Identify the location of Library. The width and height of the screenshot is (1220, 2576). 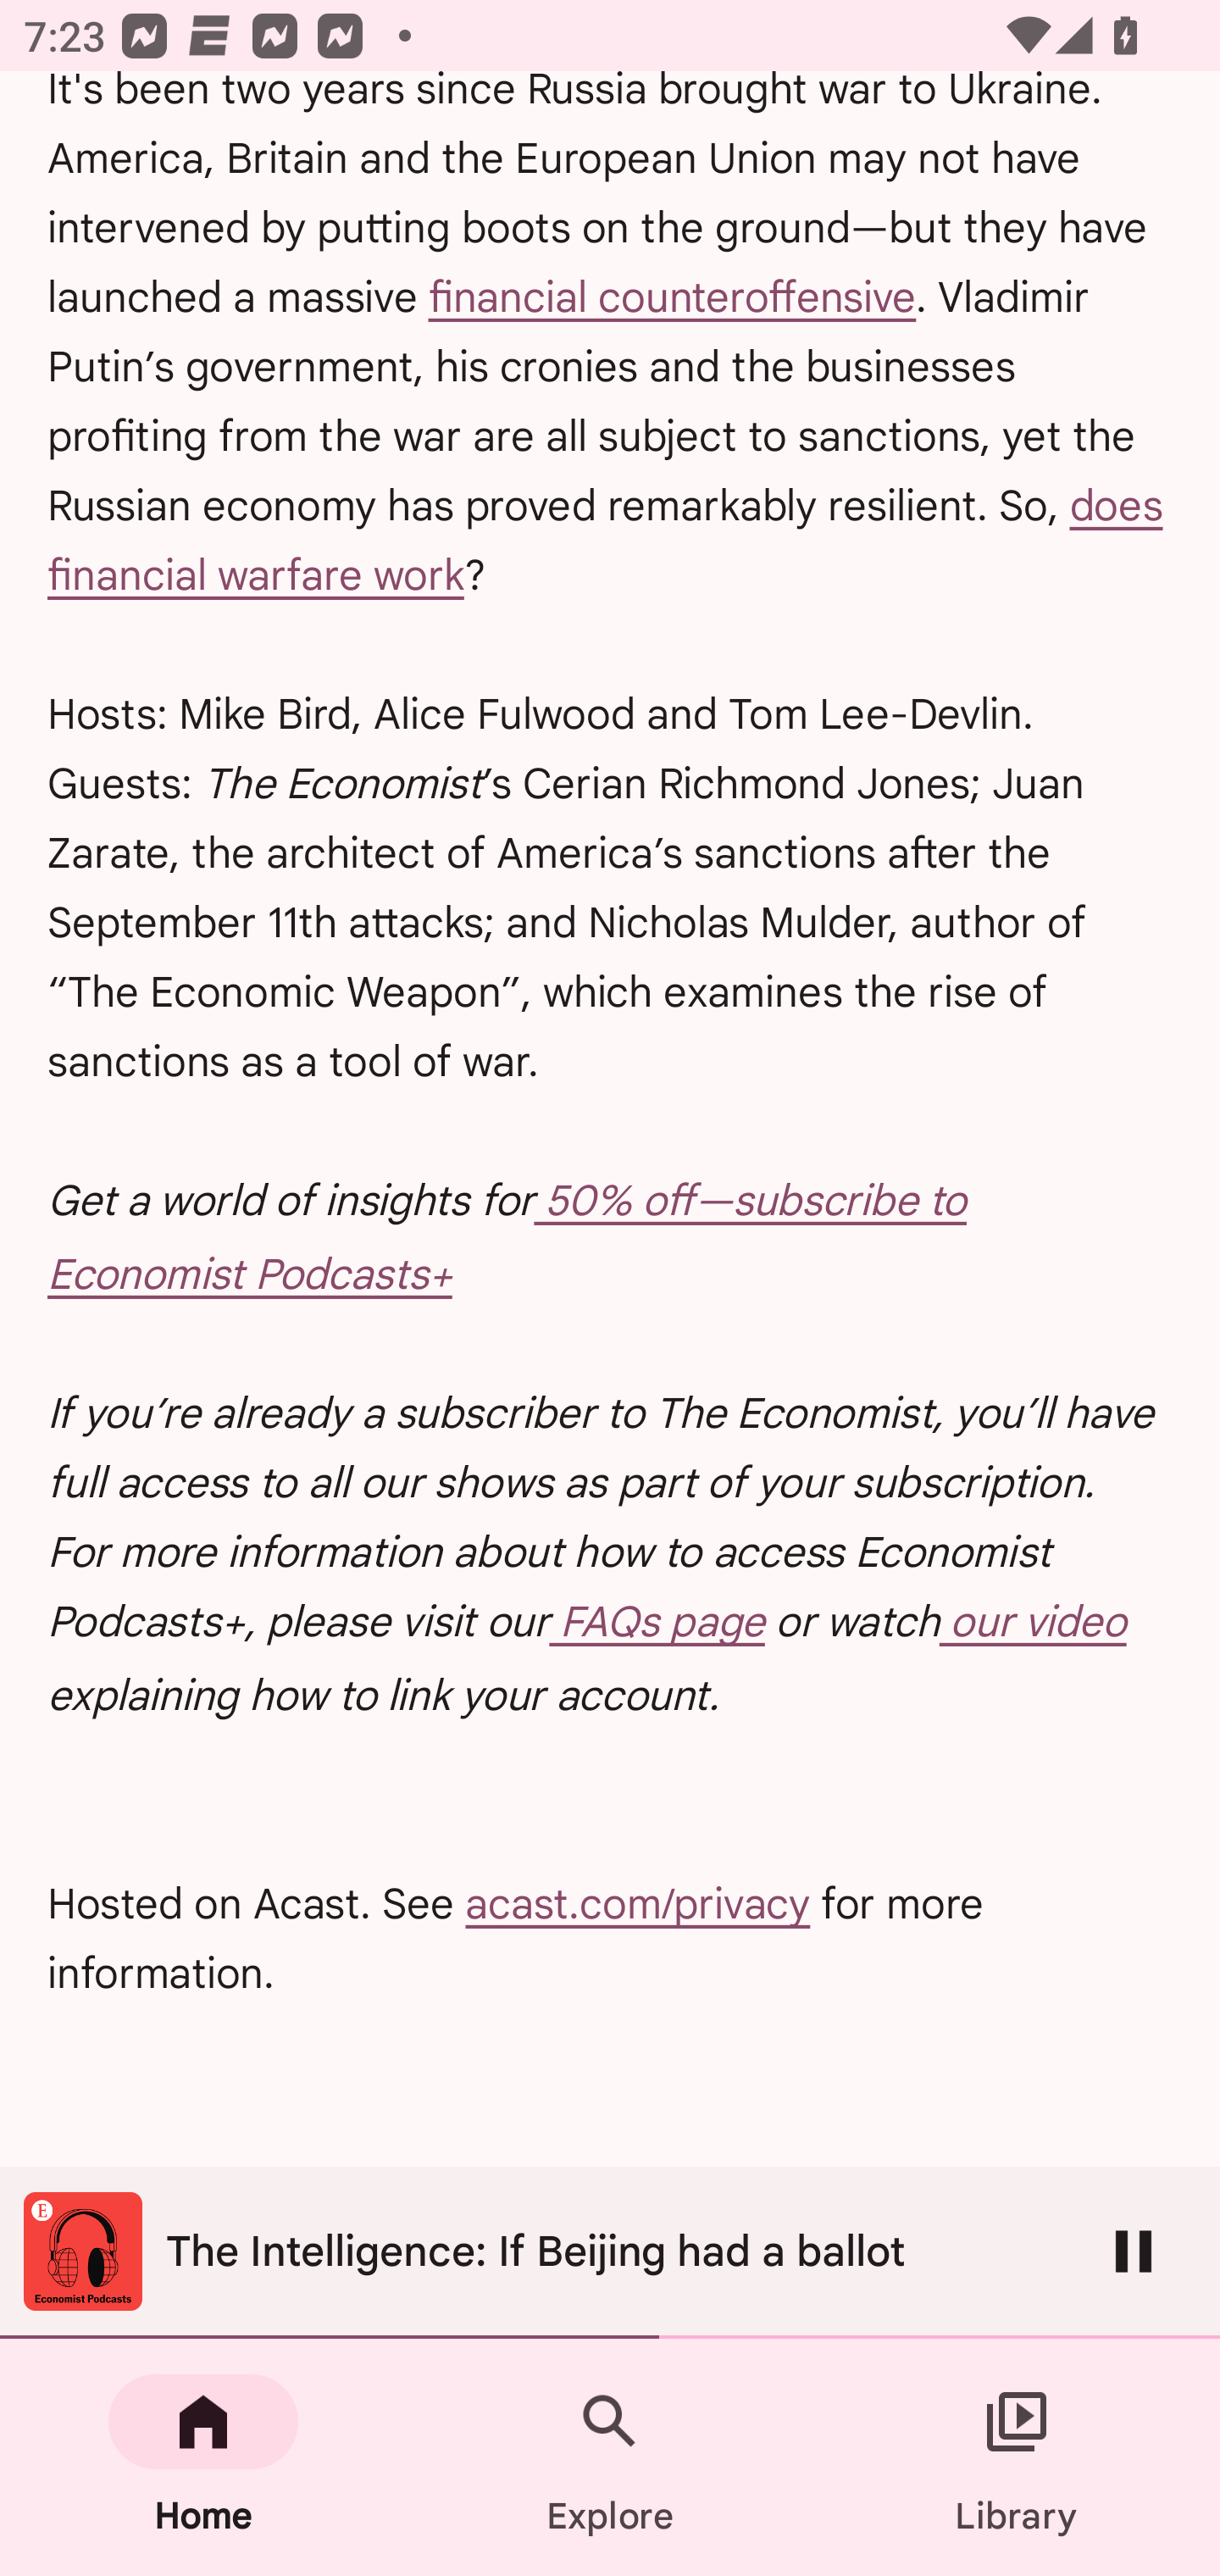
(1017, 2457).